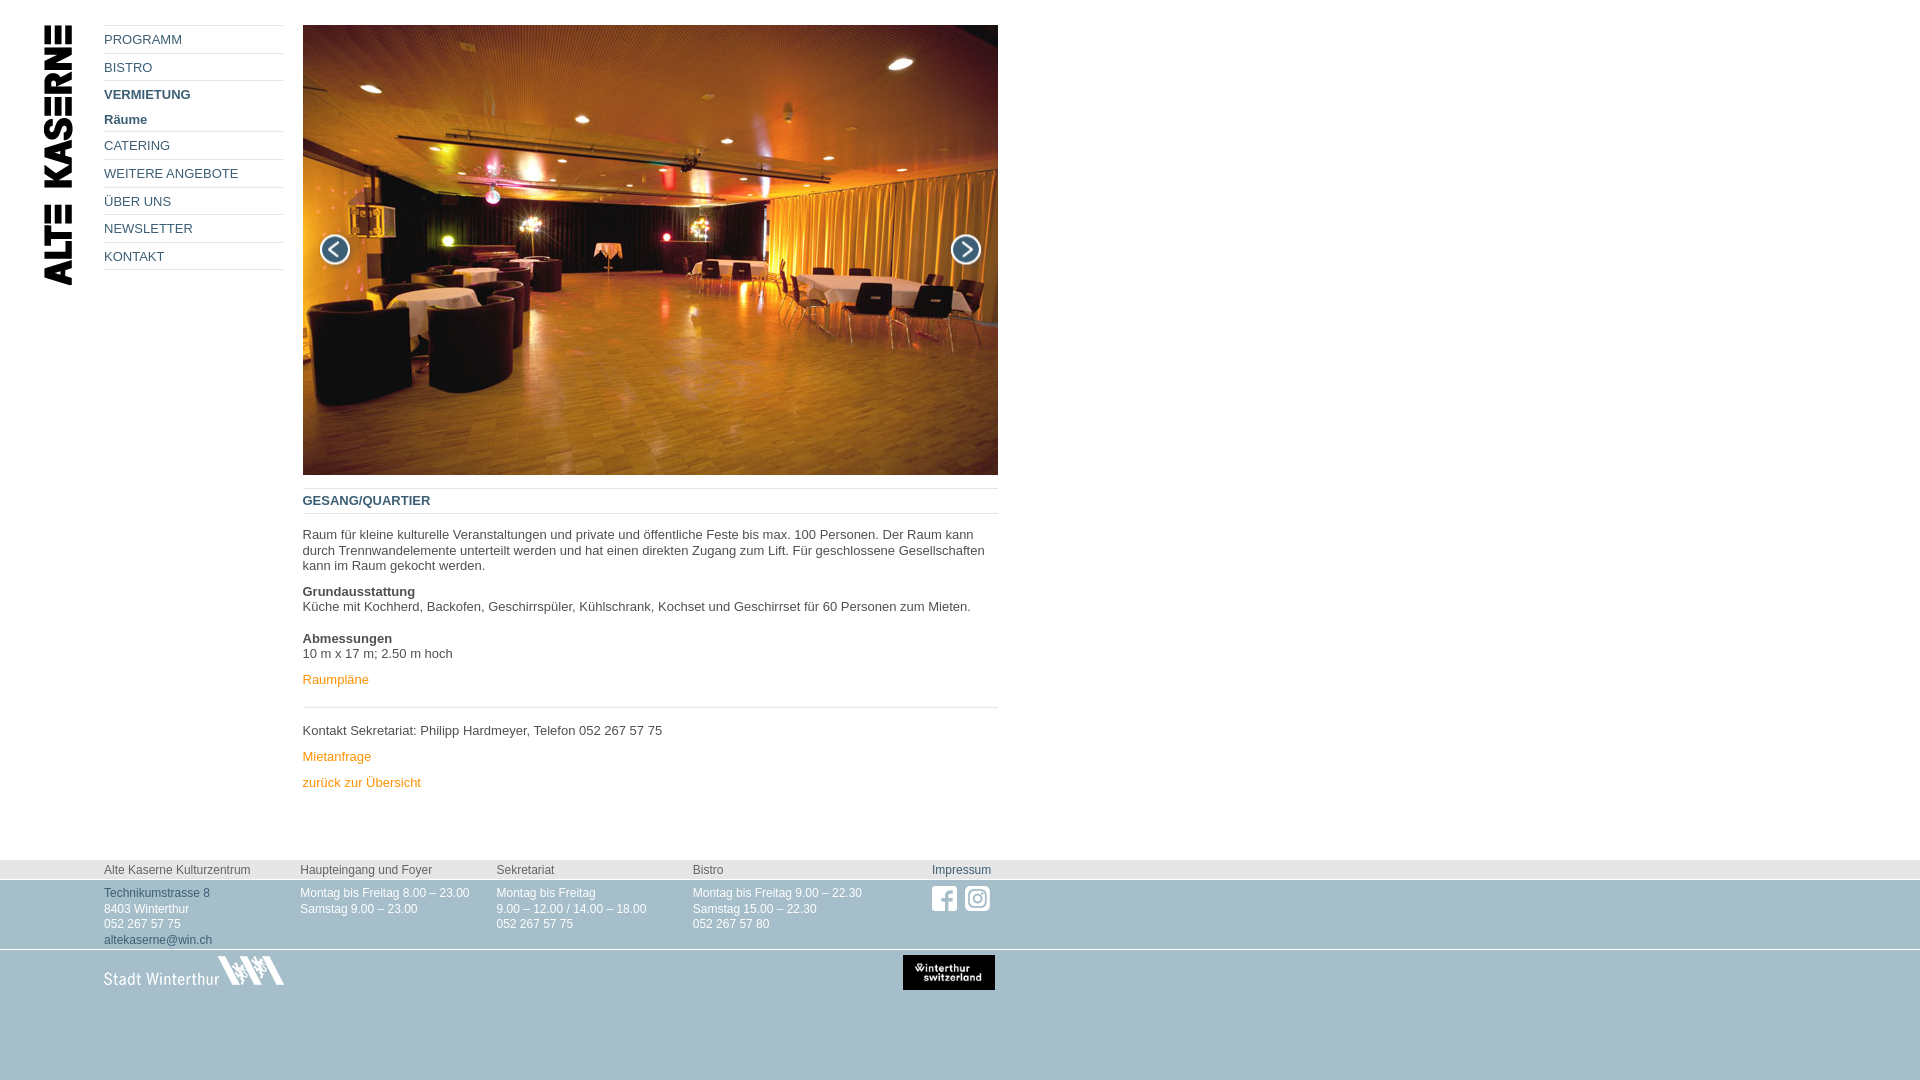 This screenshot has width=1920, height=1080. Describe the element at coordinates (334, 250) in the screenshot. I see `Previous` at that location.